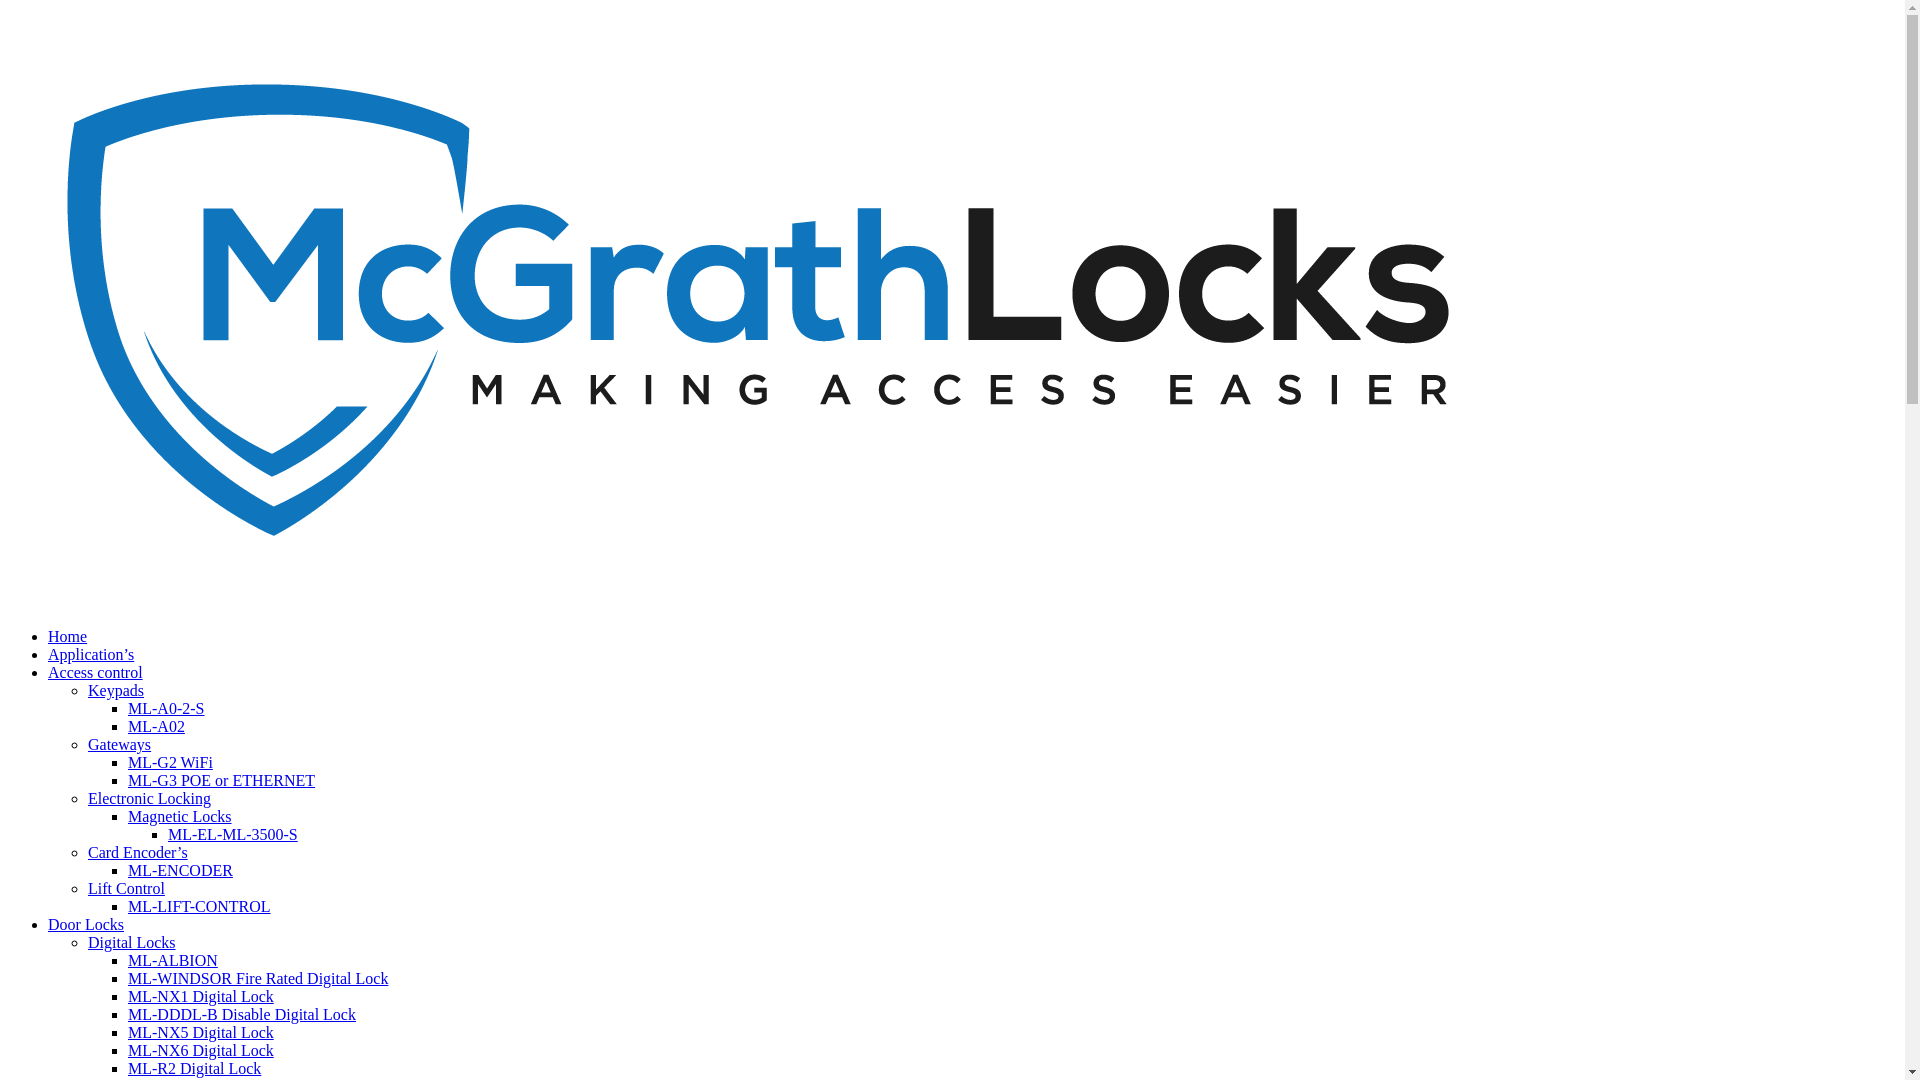  I want to click on ML-DDDL-B Disable Digital Lock, so click(242, 1014).